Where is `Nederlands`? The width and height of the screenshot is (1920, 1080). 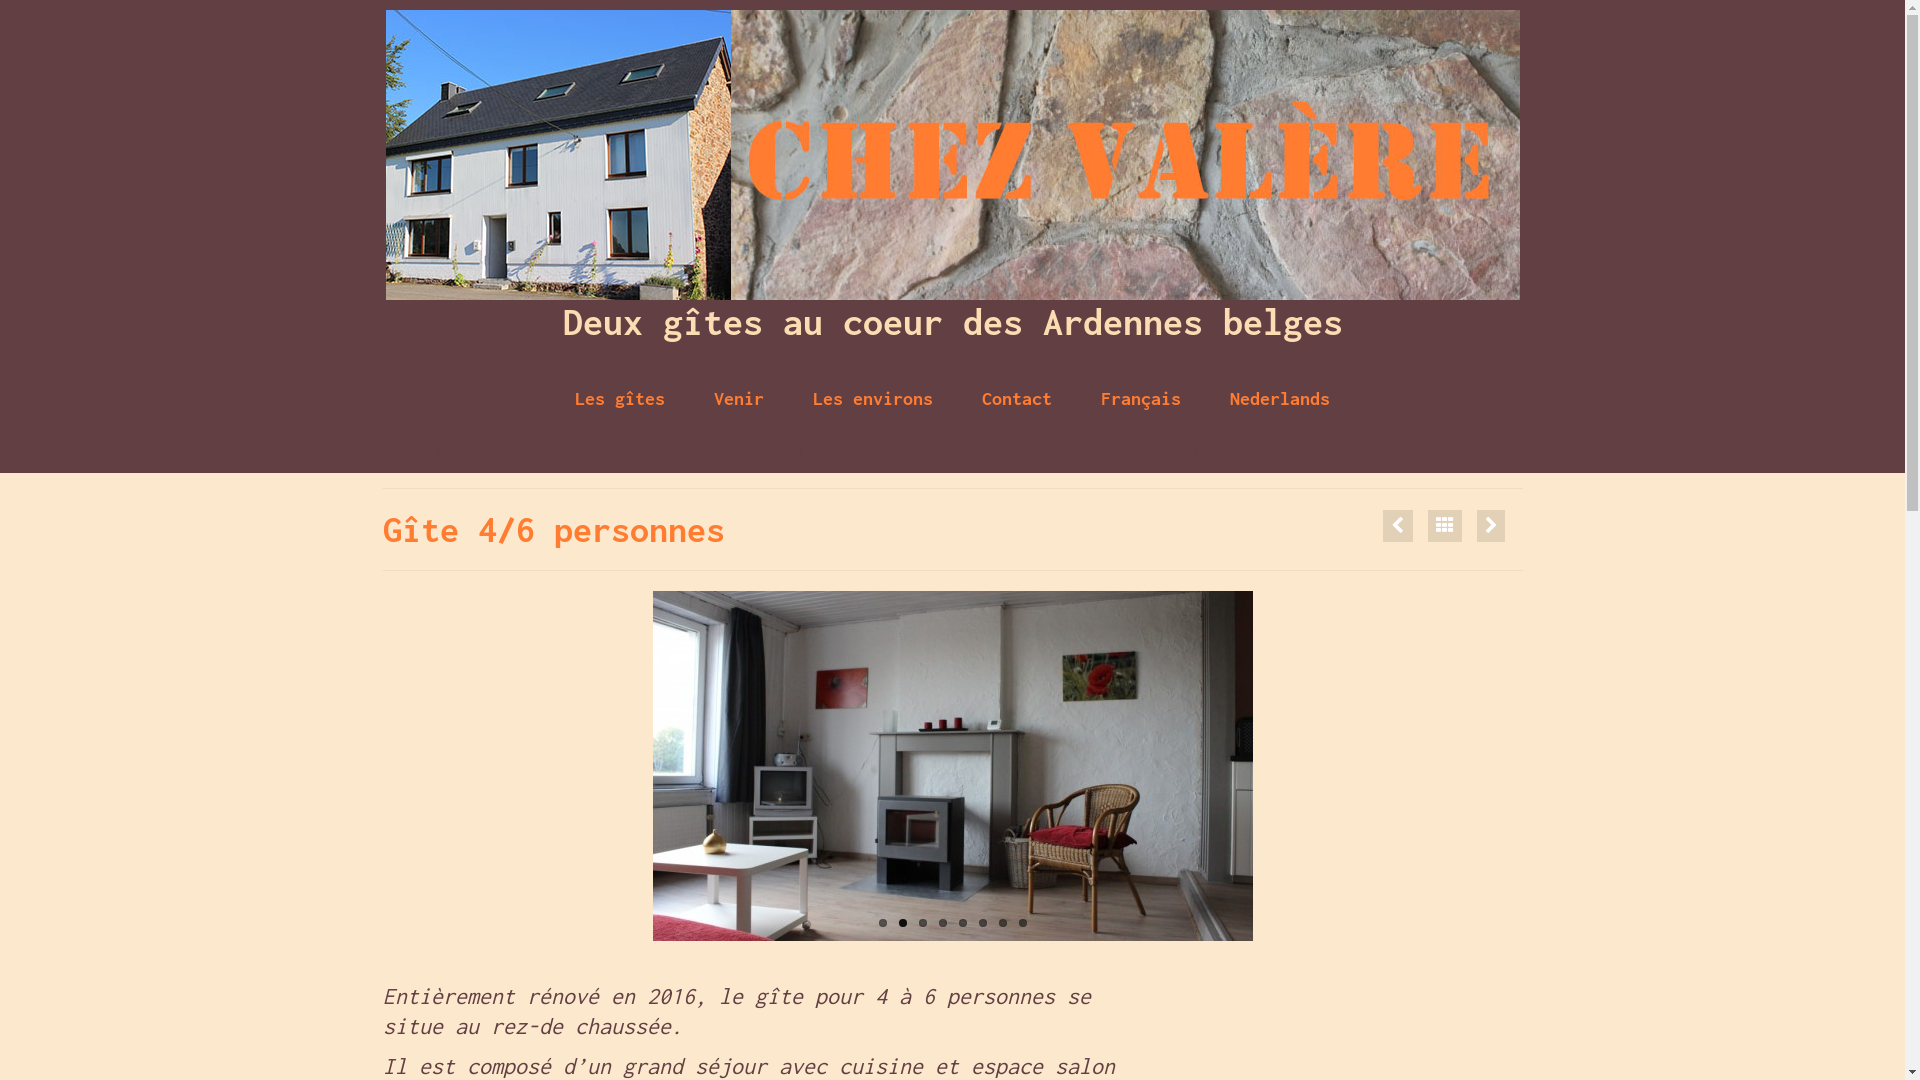 Nederlands is located at coordinates (1417, 452).